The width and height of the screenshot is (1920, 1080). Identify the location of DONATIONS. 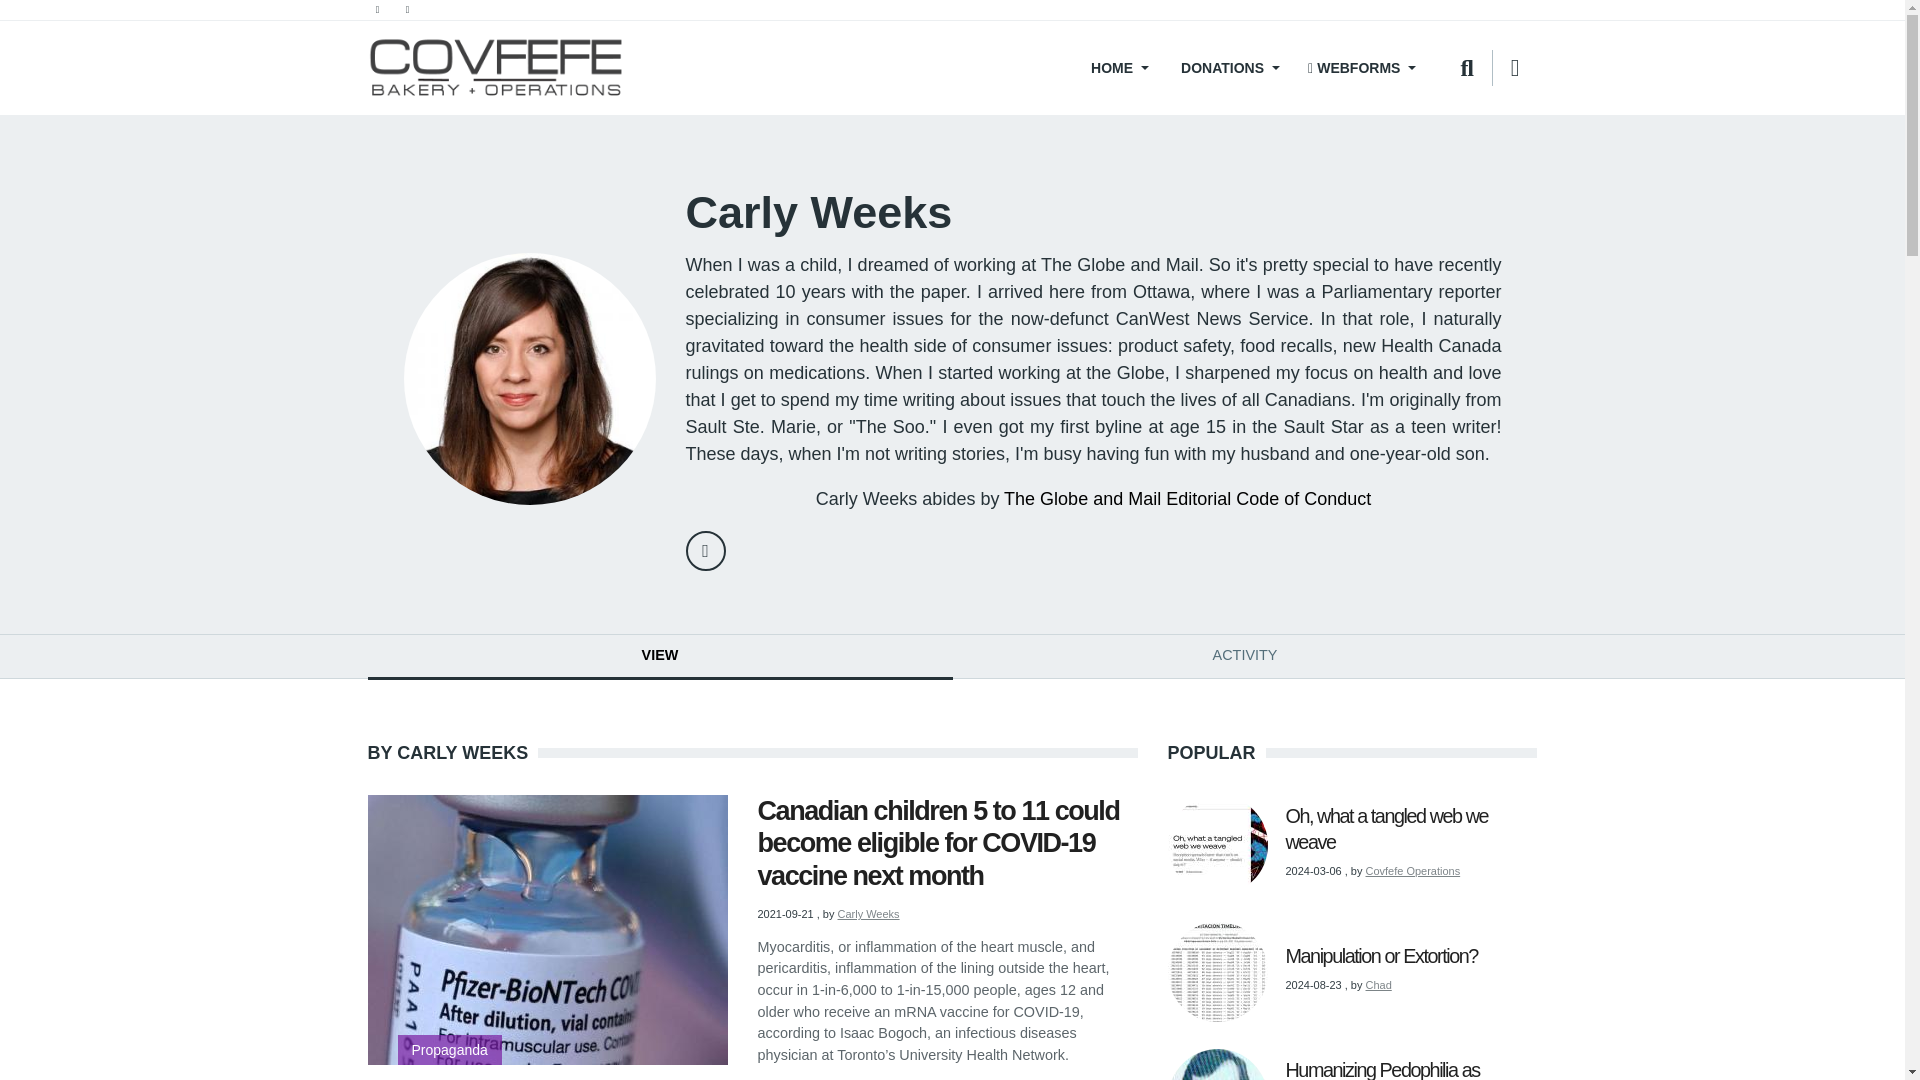
(1228, 68).